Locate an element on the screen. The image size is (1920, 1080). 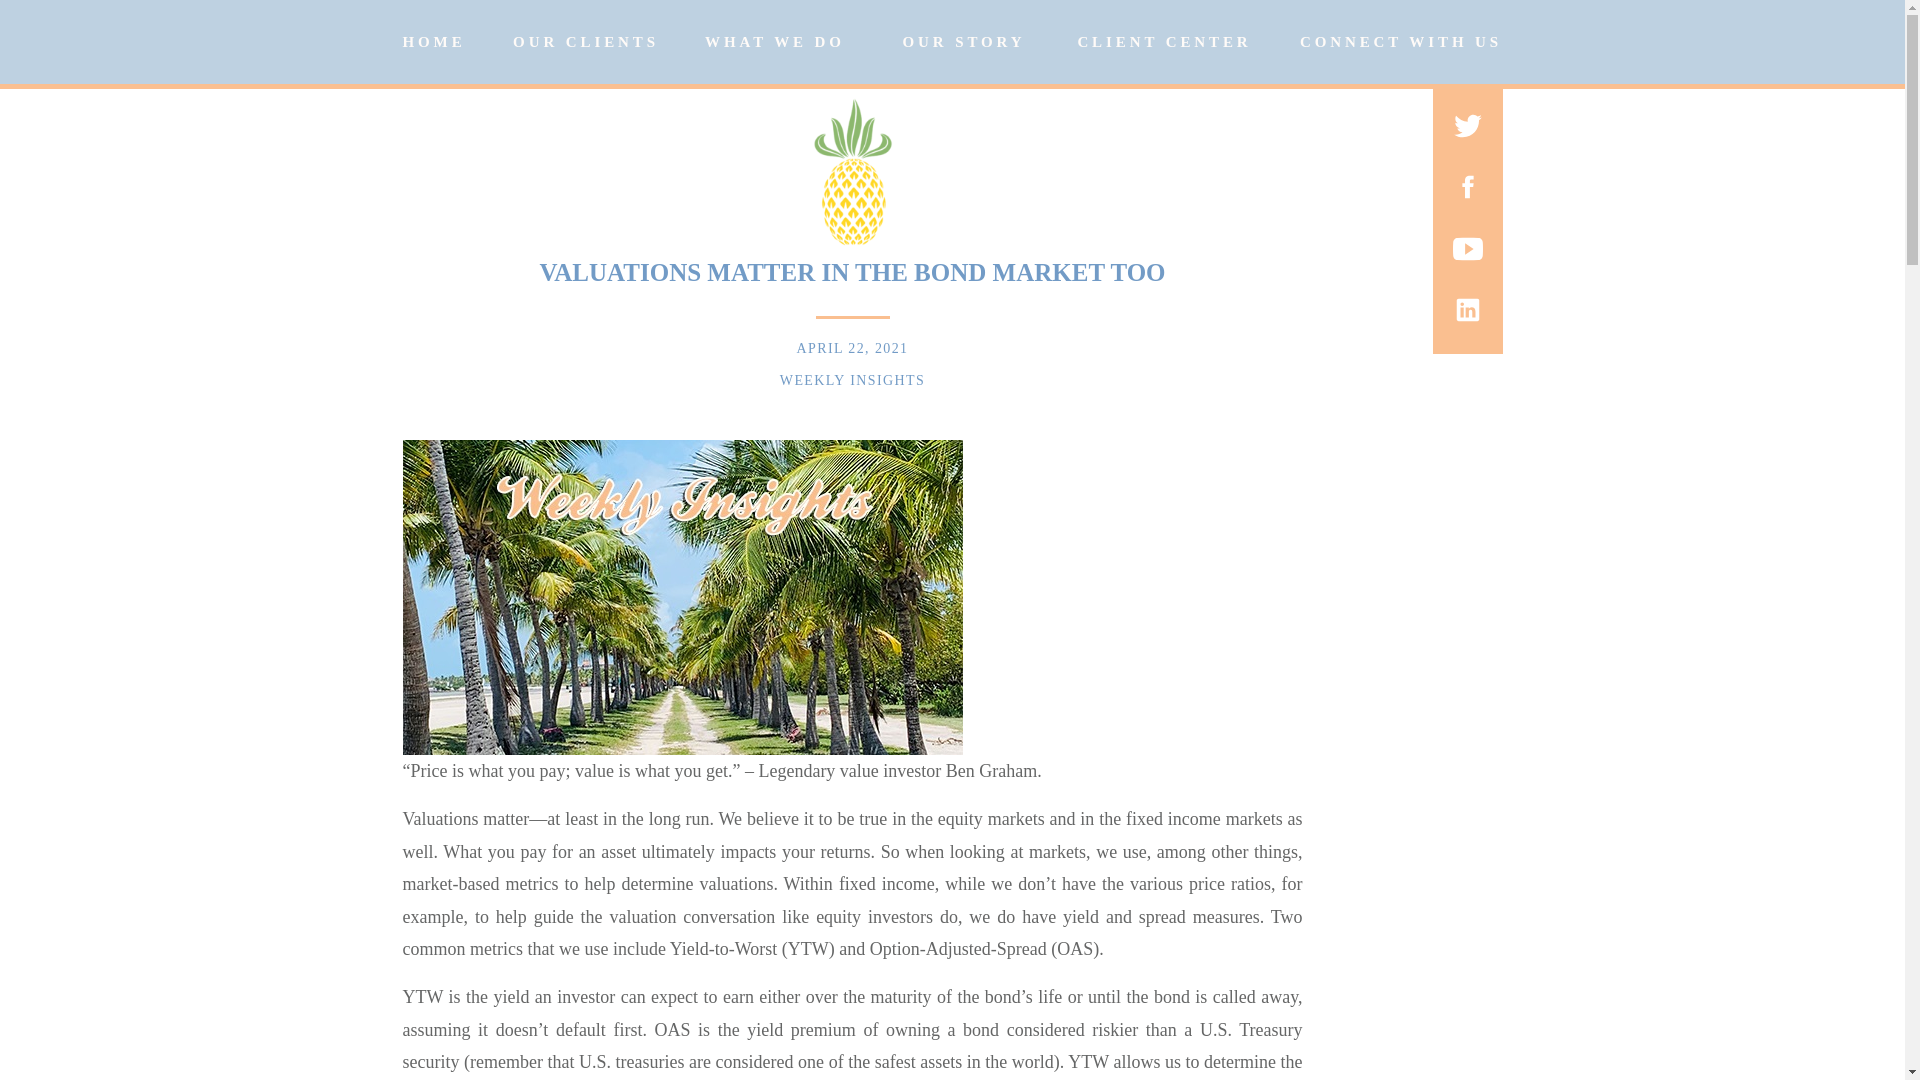
CONNECT WITH US is located at coordinates (1400, 42).